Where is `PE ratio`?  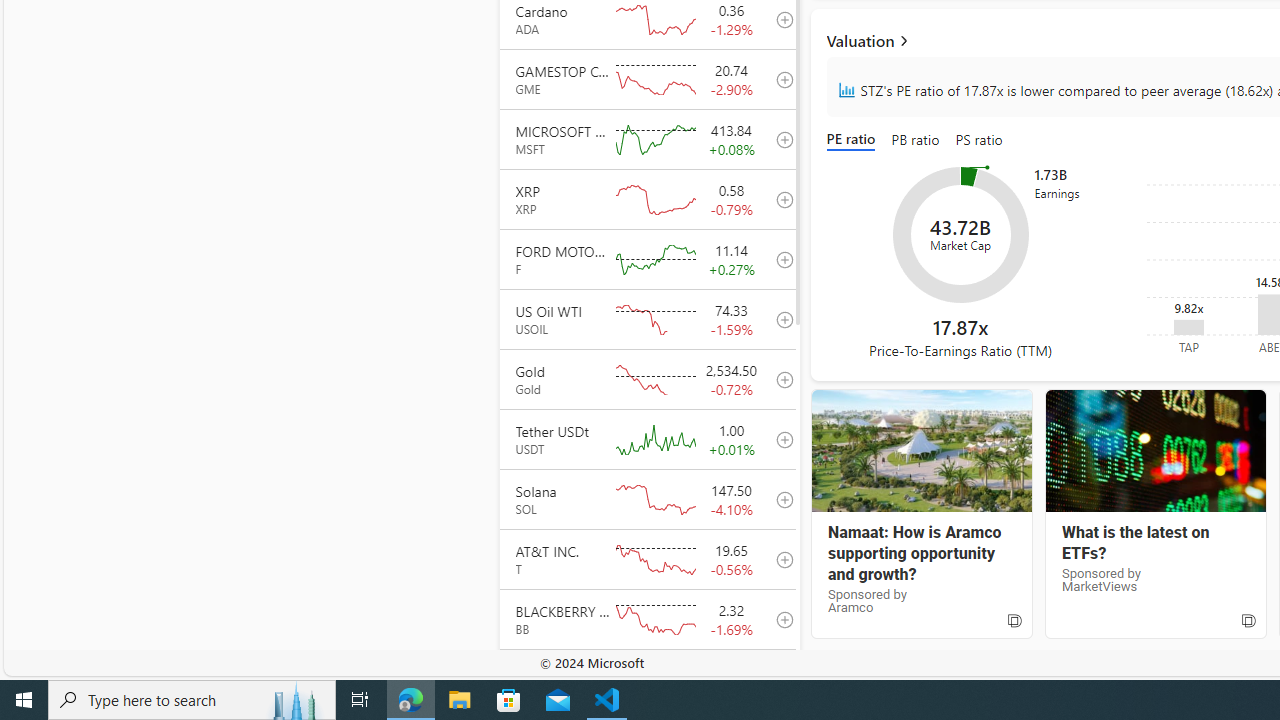 PE ratio is located at coordinates (854, 140).